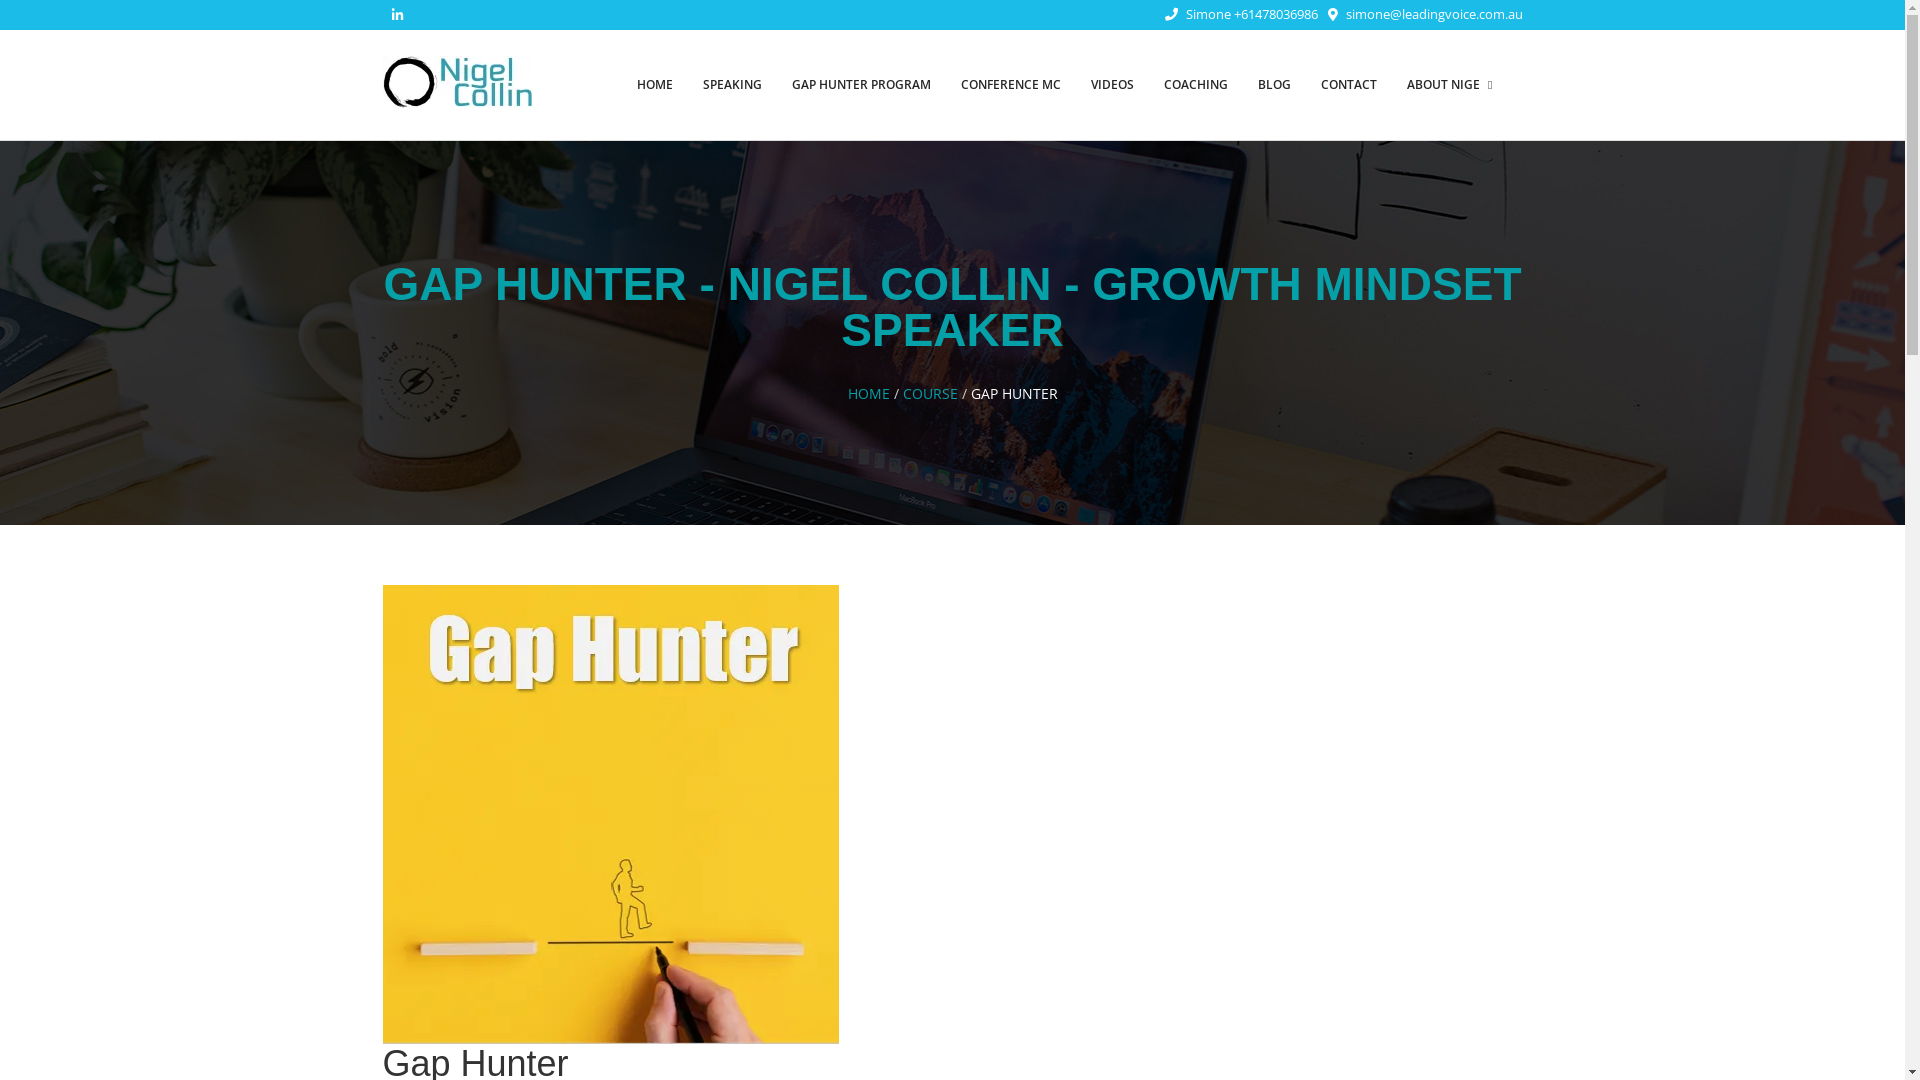  I want to click on HOME, so click(655, 85).